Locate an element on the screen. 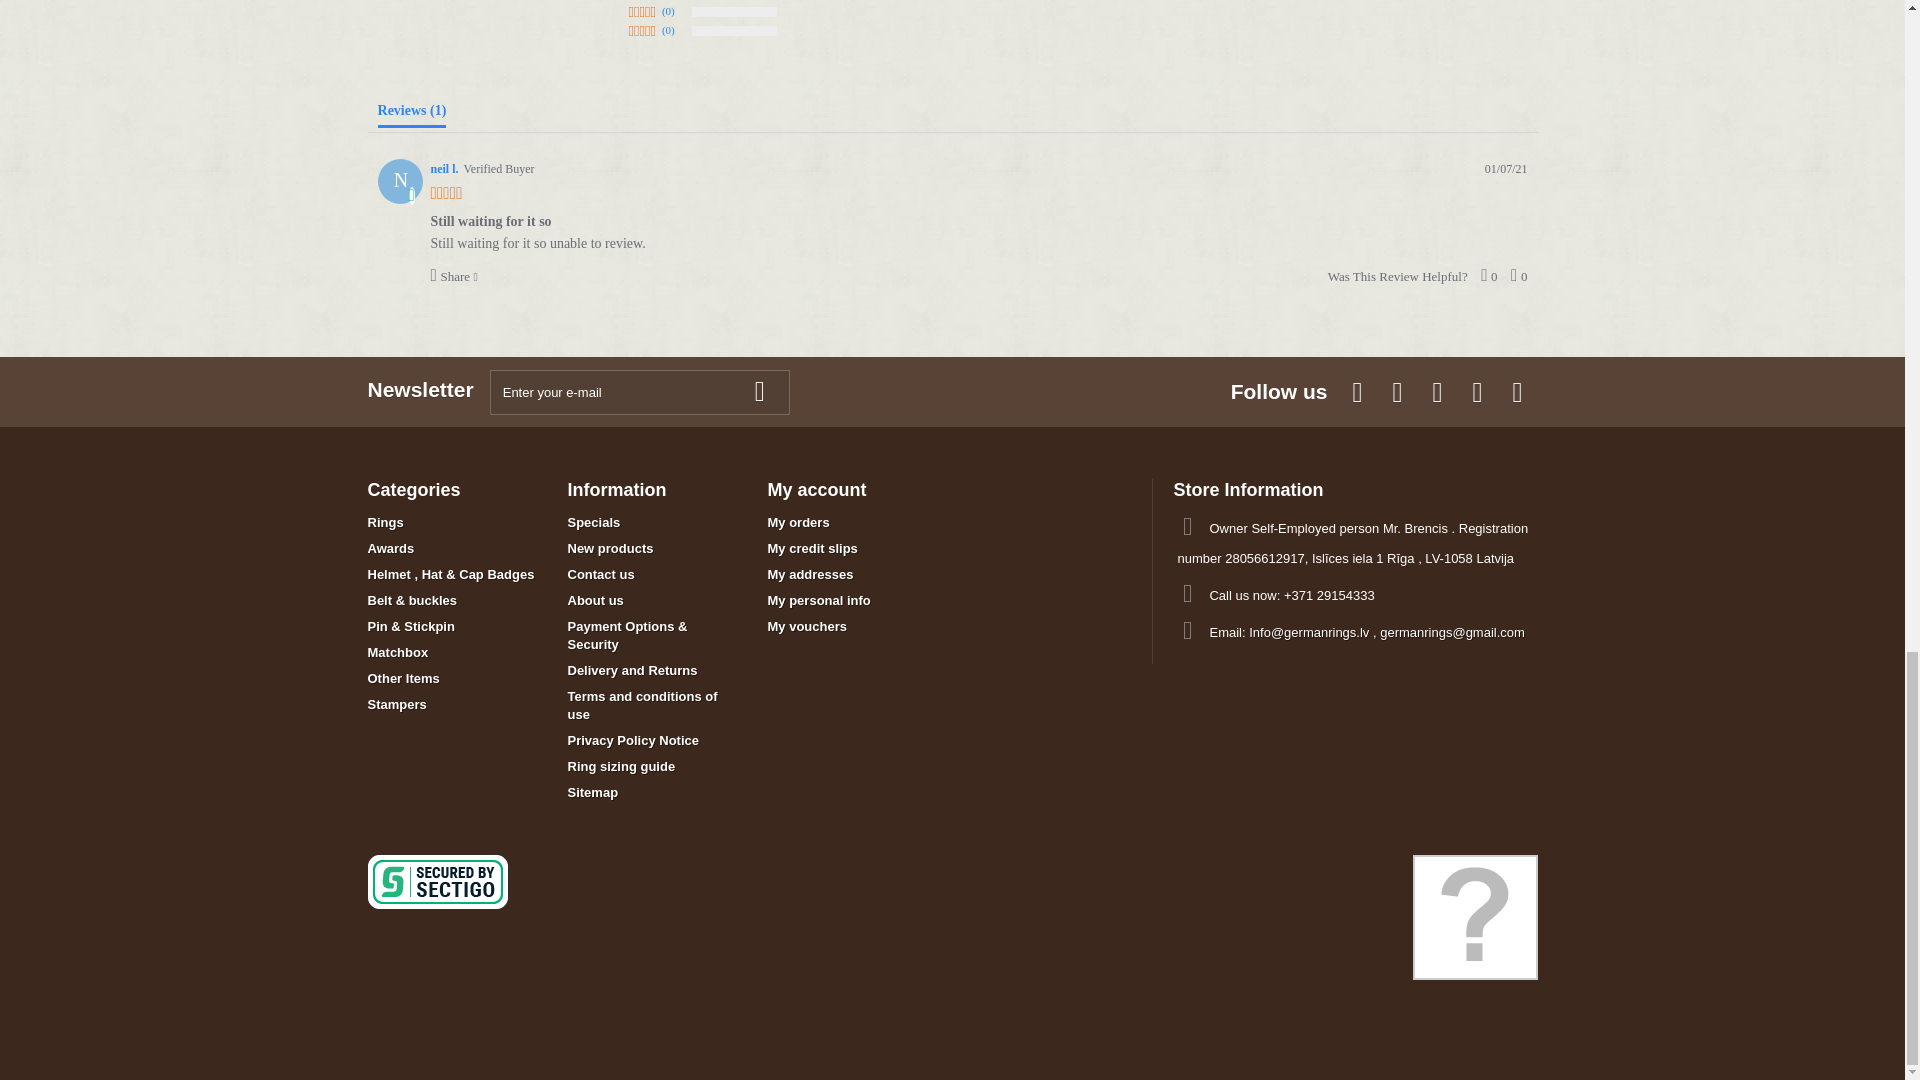 The height and width of the screenshot is (1080, 1920). Enter your e-mail is located at coordinates (639, 392).